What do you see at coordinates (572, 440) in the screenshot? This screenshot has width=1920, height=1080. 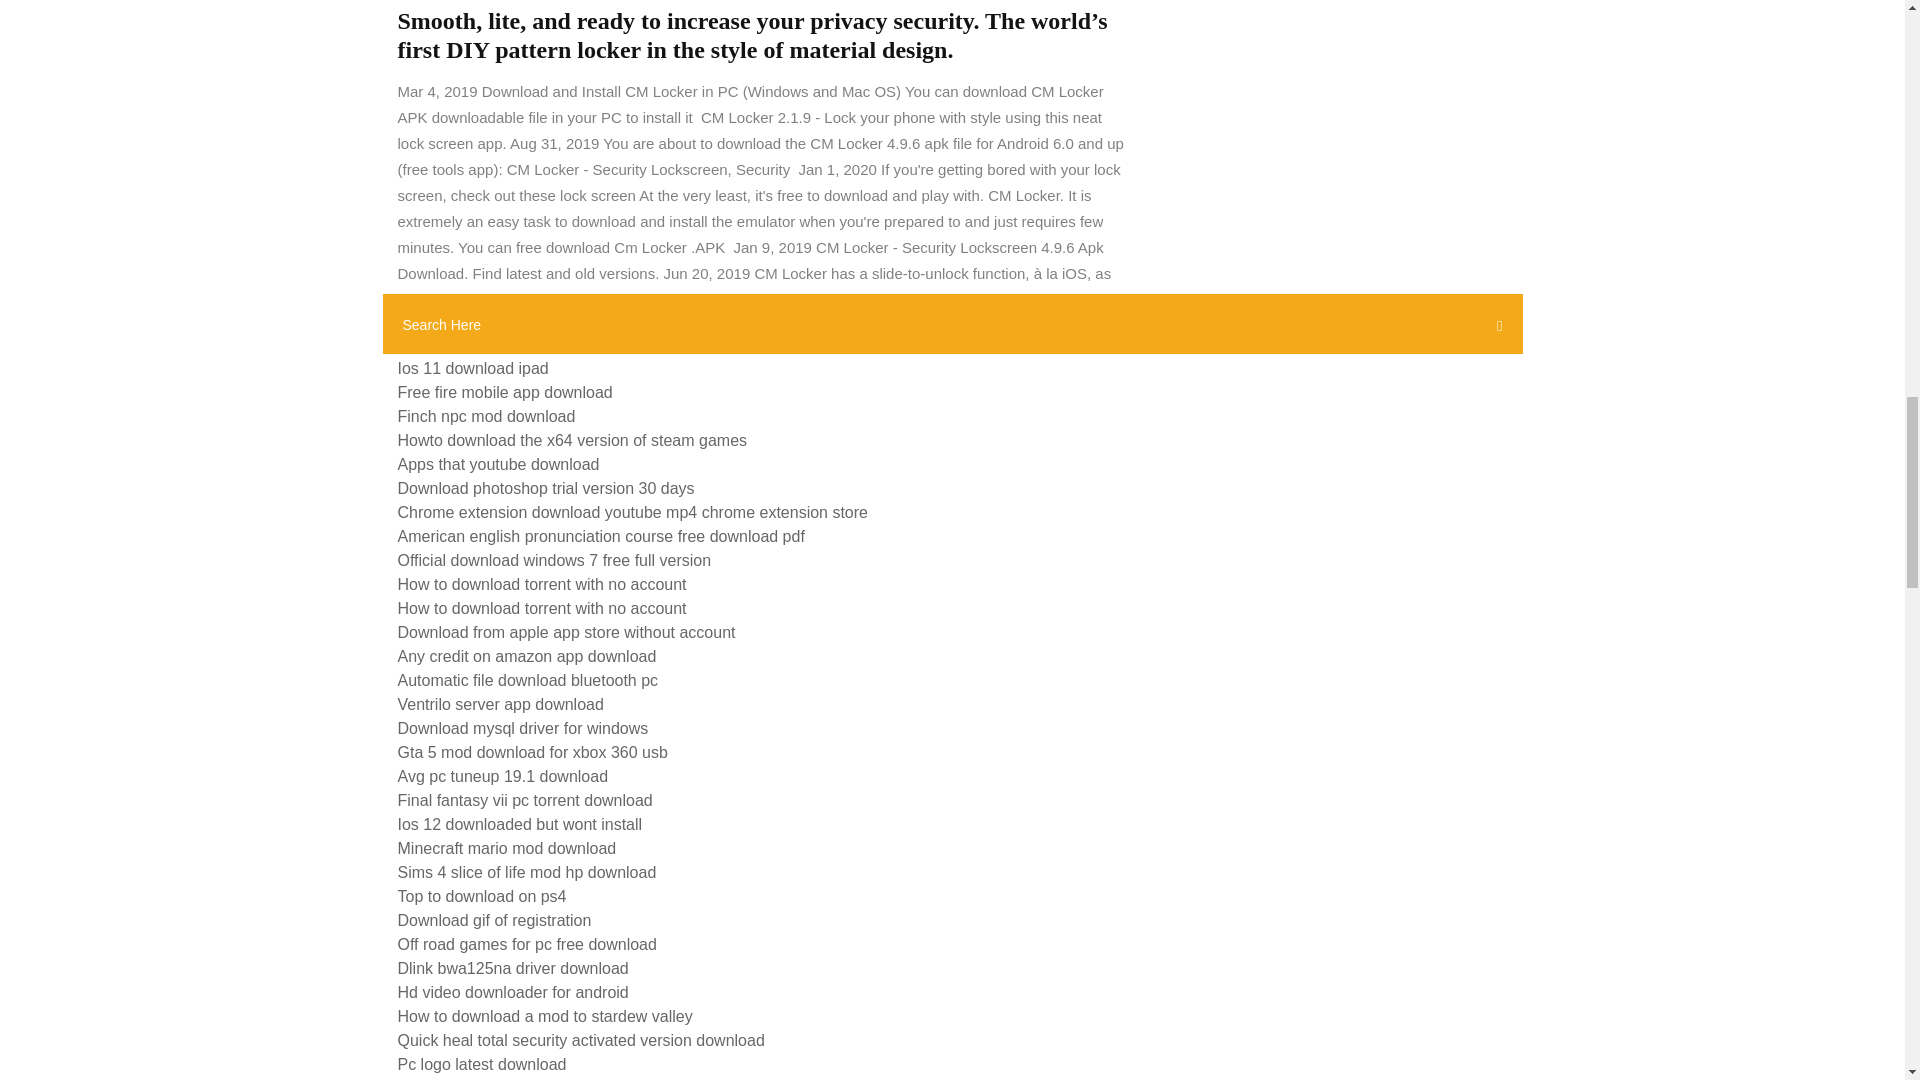 I see `Howto download the x64 version of steam games` at bounding box center [572, 440].